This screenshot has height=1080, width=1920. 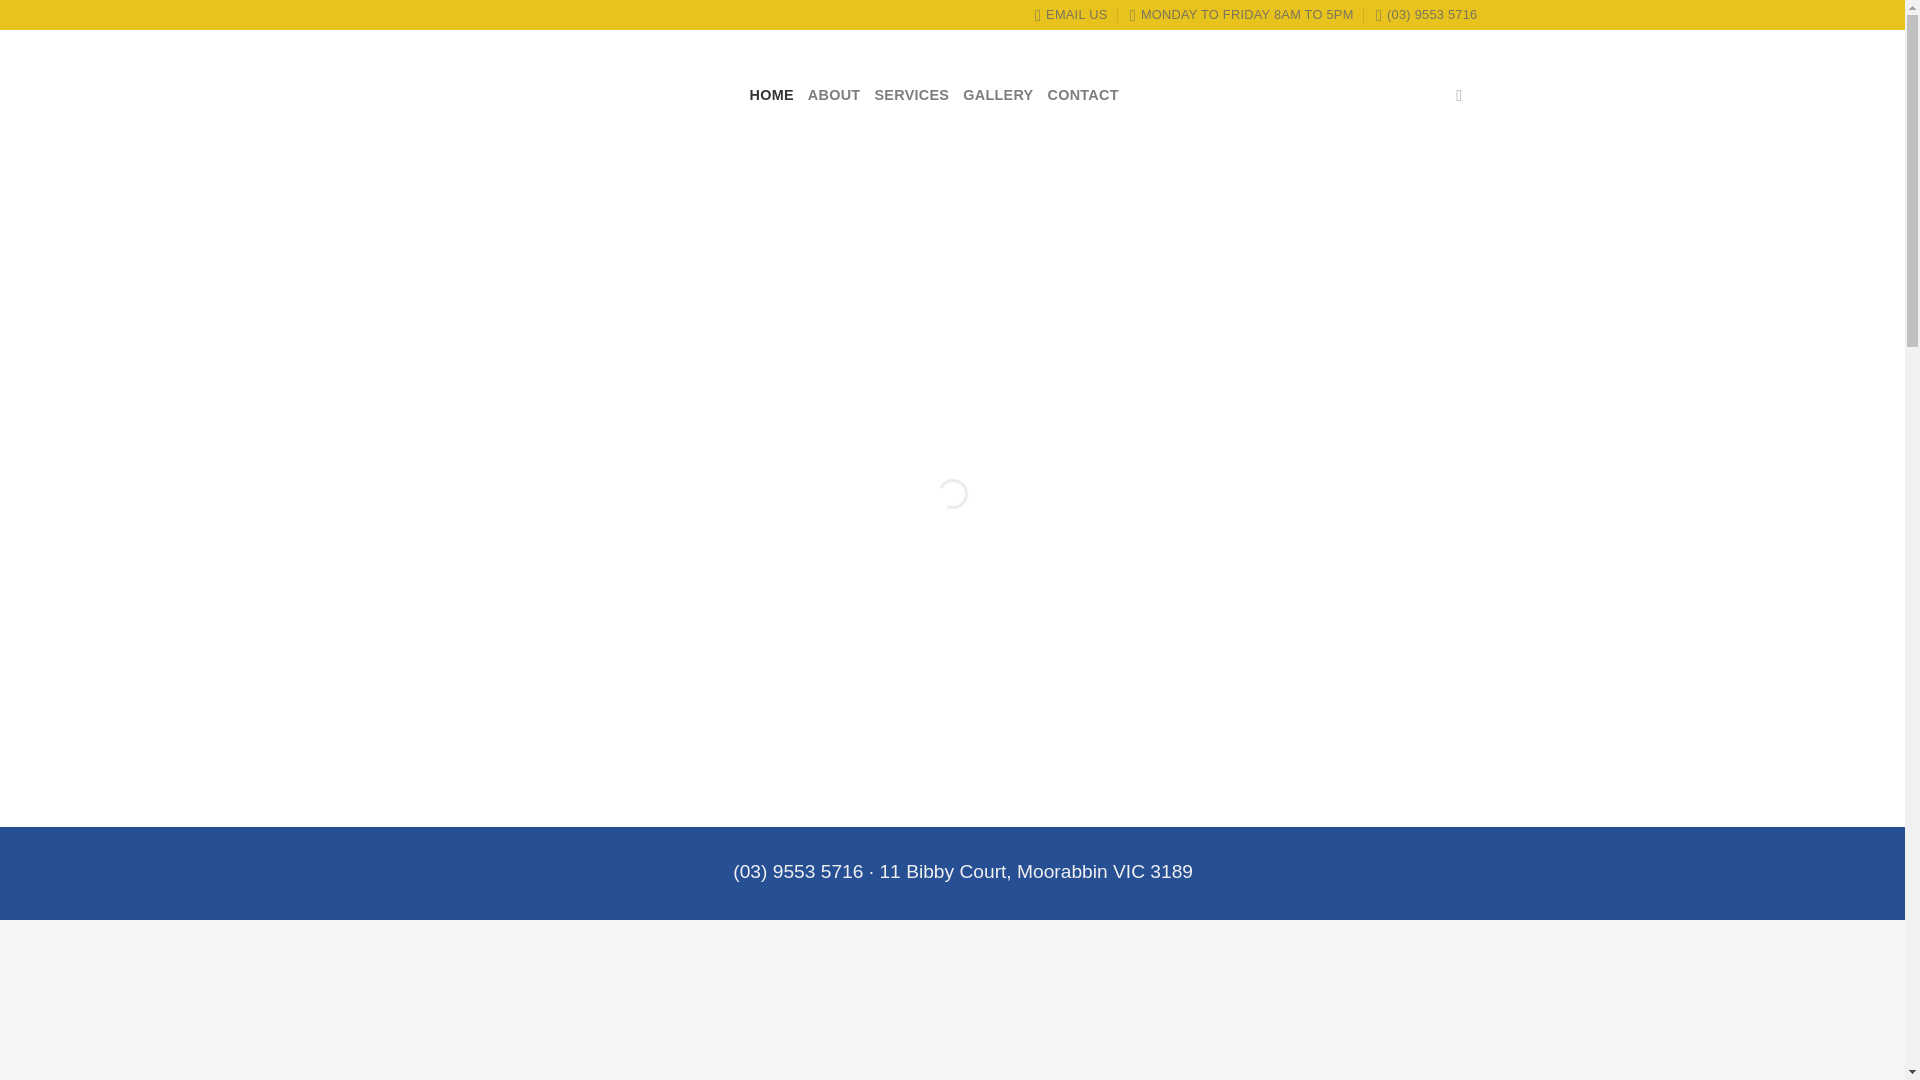 I want to click on Follow on Facebook, so click(x=1464, y=94).